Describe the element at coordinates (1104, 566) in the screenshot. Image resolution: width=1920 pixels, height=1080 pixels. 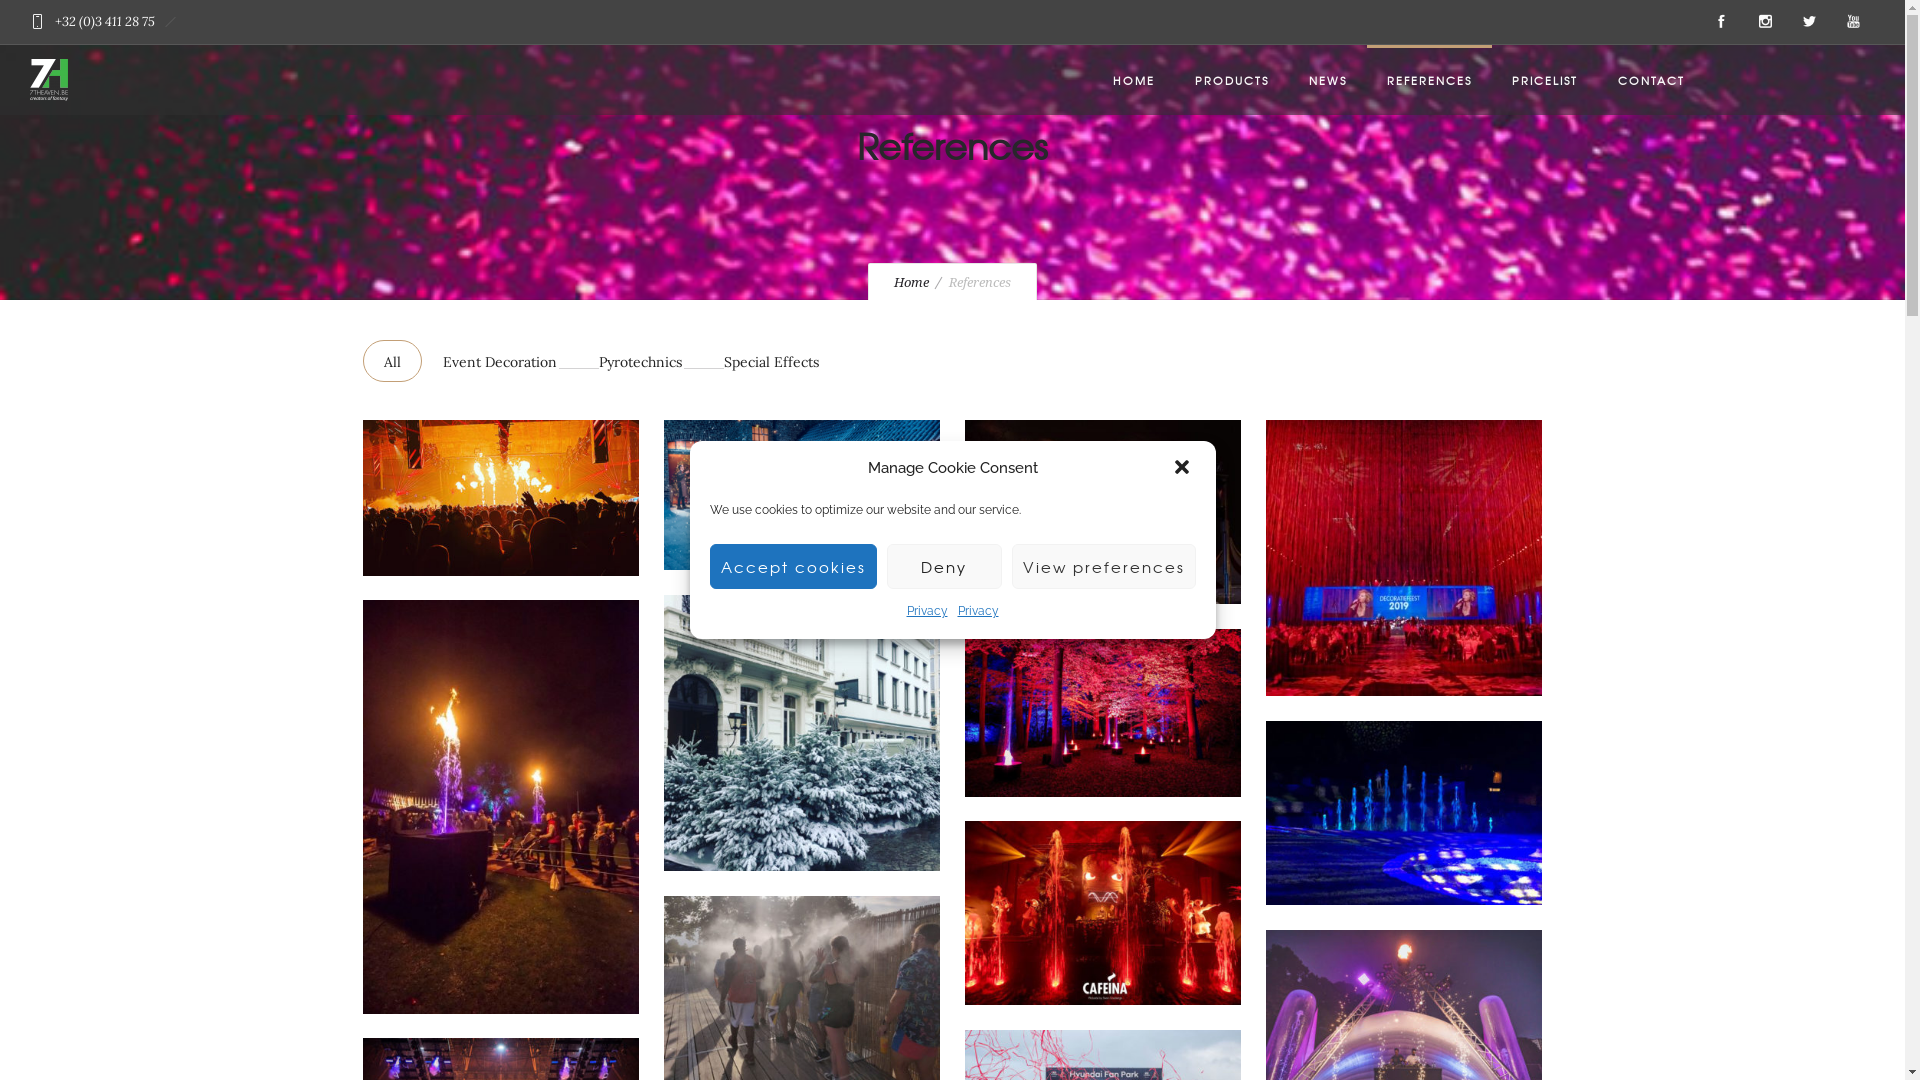
I see `View preferences` at that location.